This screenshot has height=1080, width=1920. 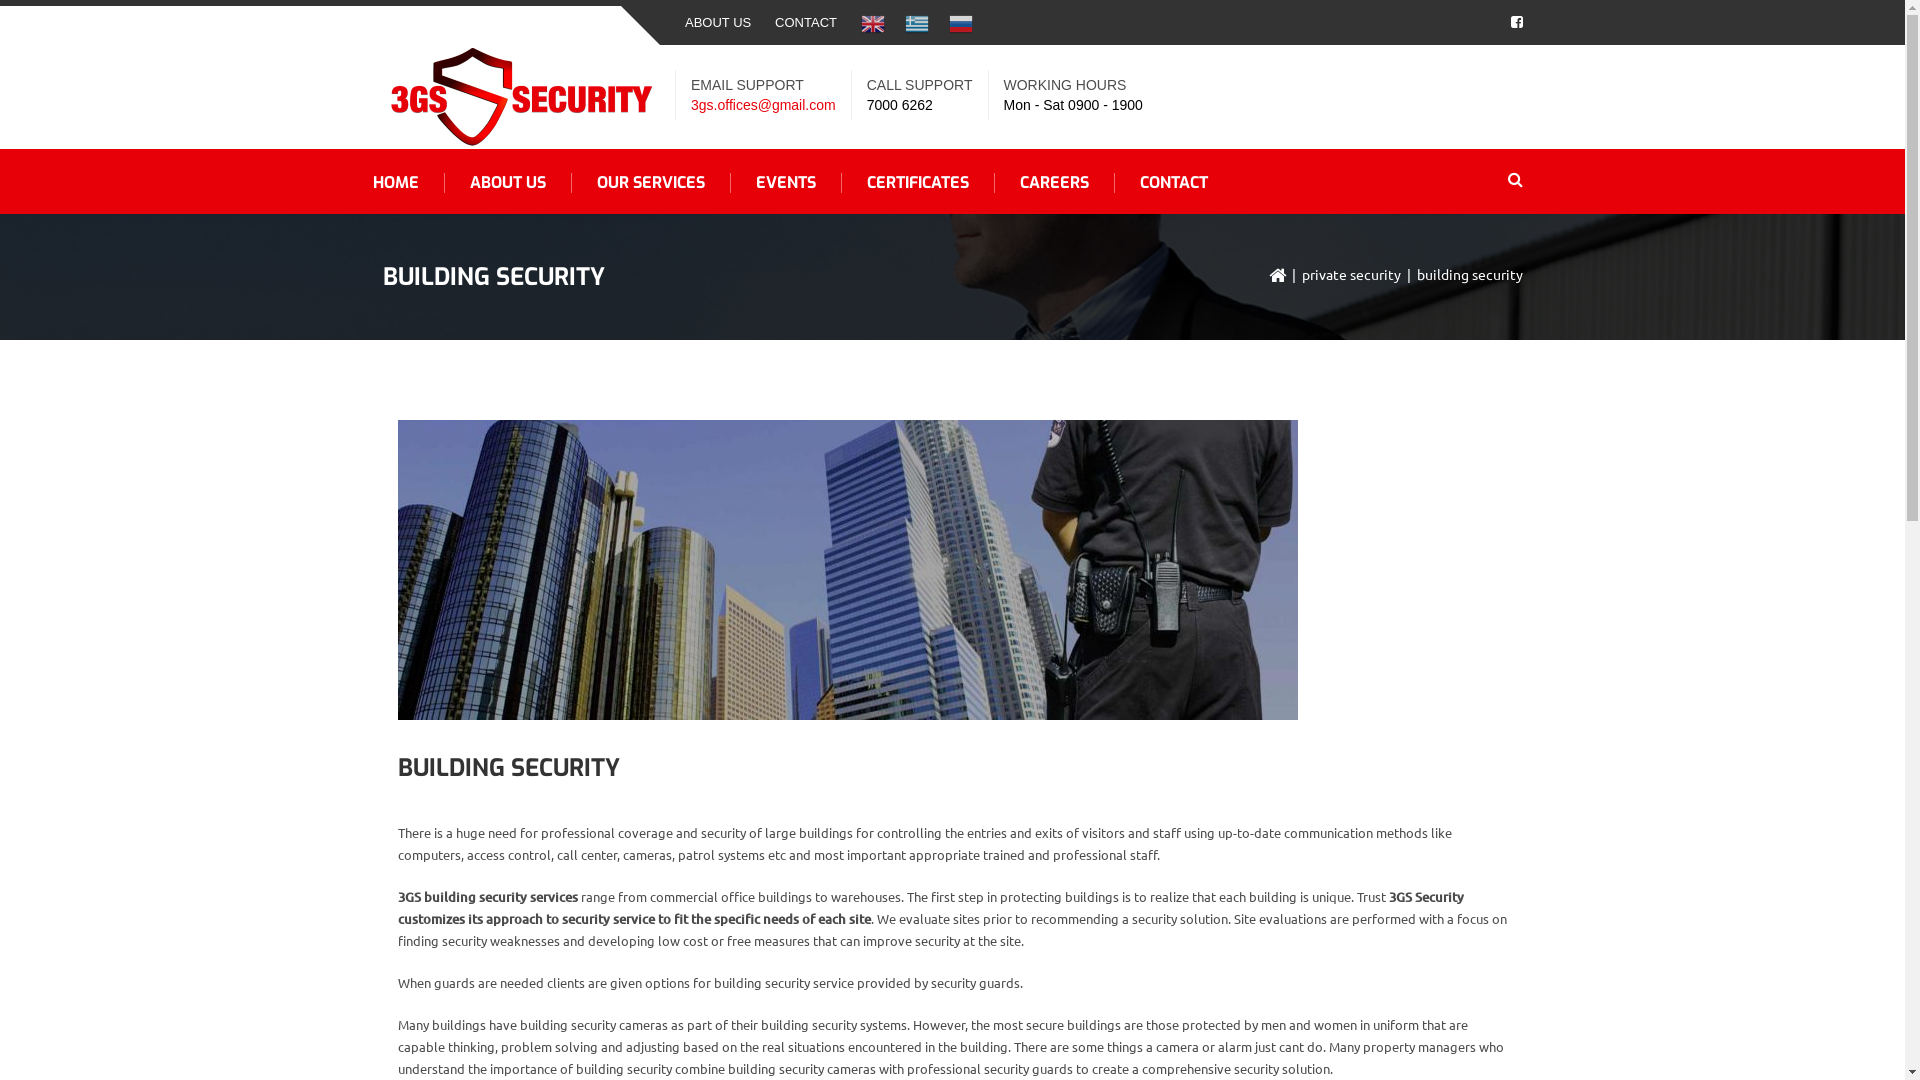 I want to click on ABOUT US, so click(x=508, y=183).